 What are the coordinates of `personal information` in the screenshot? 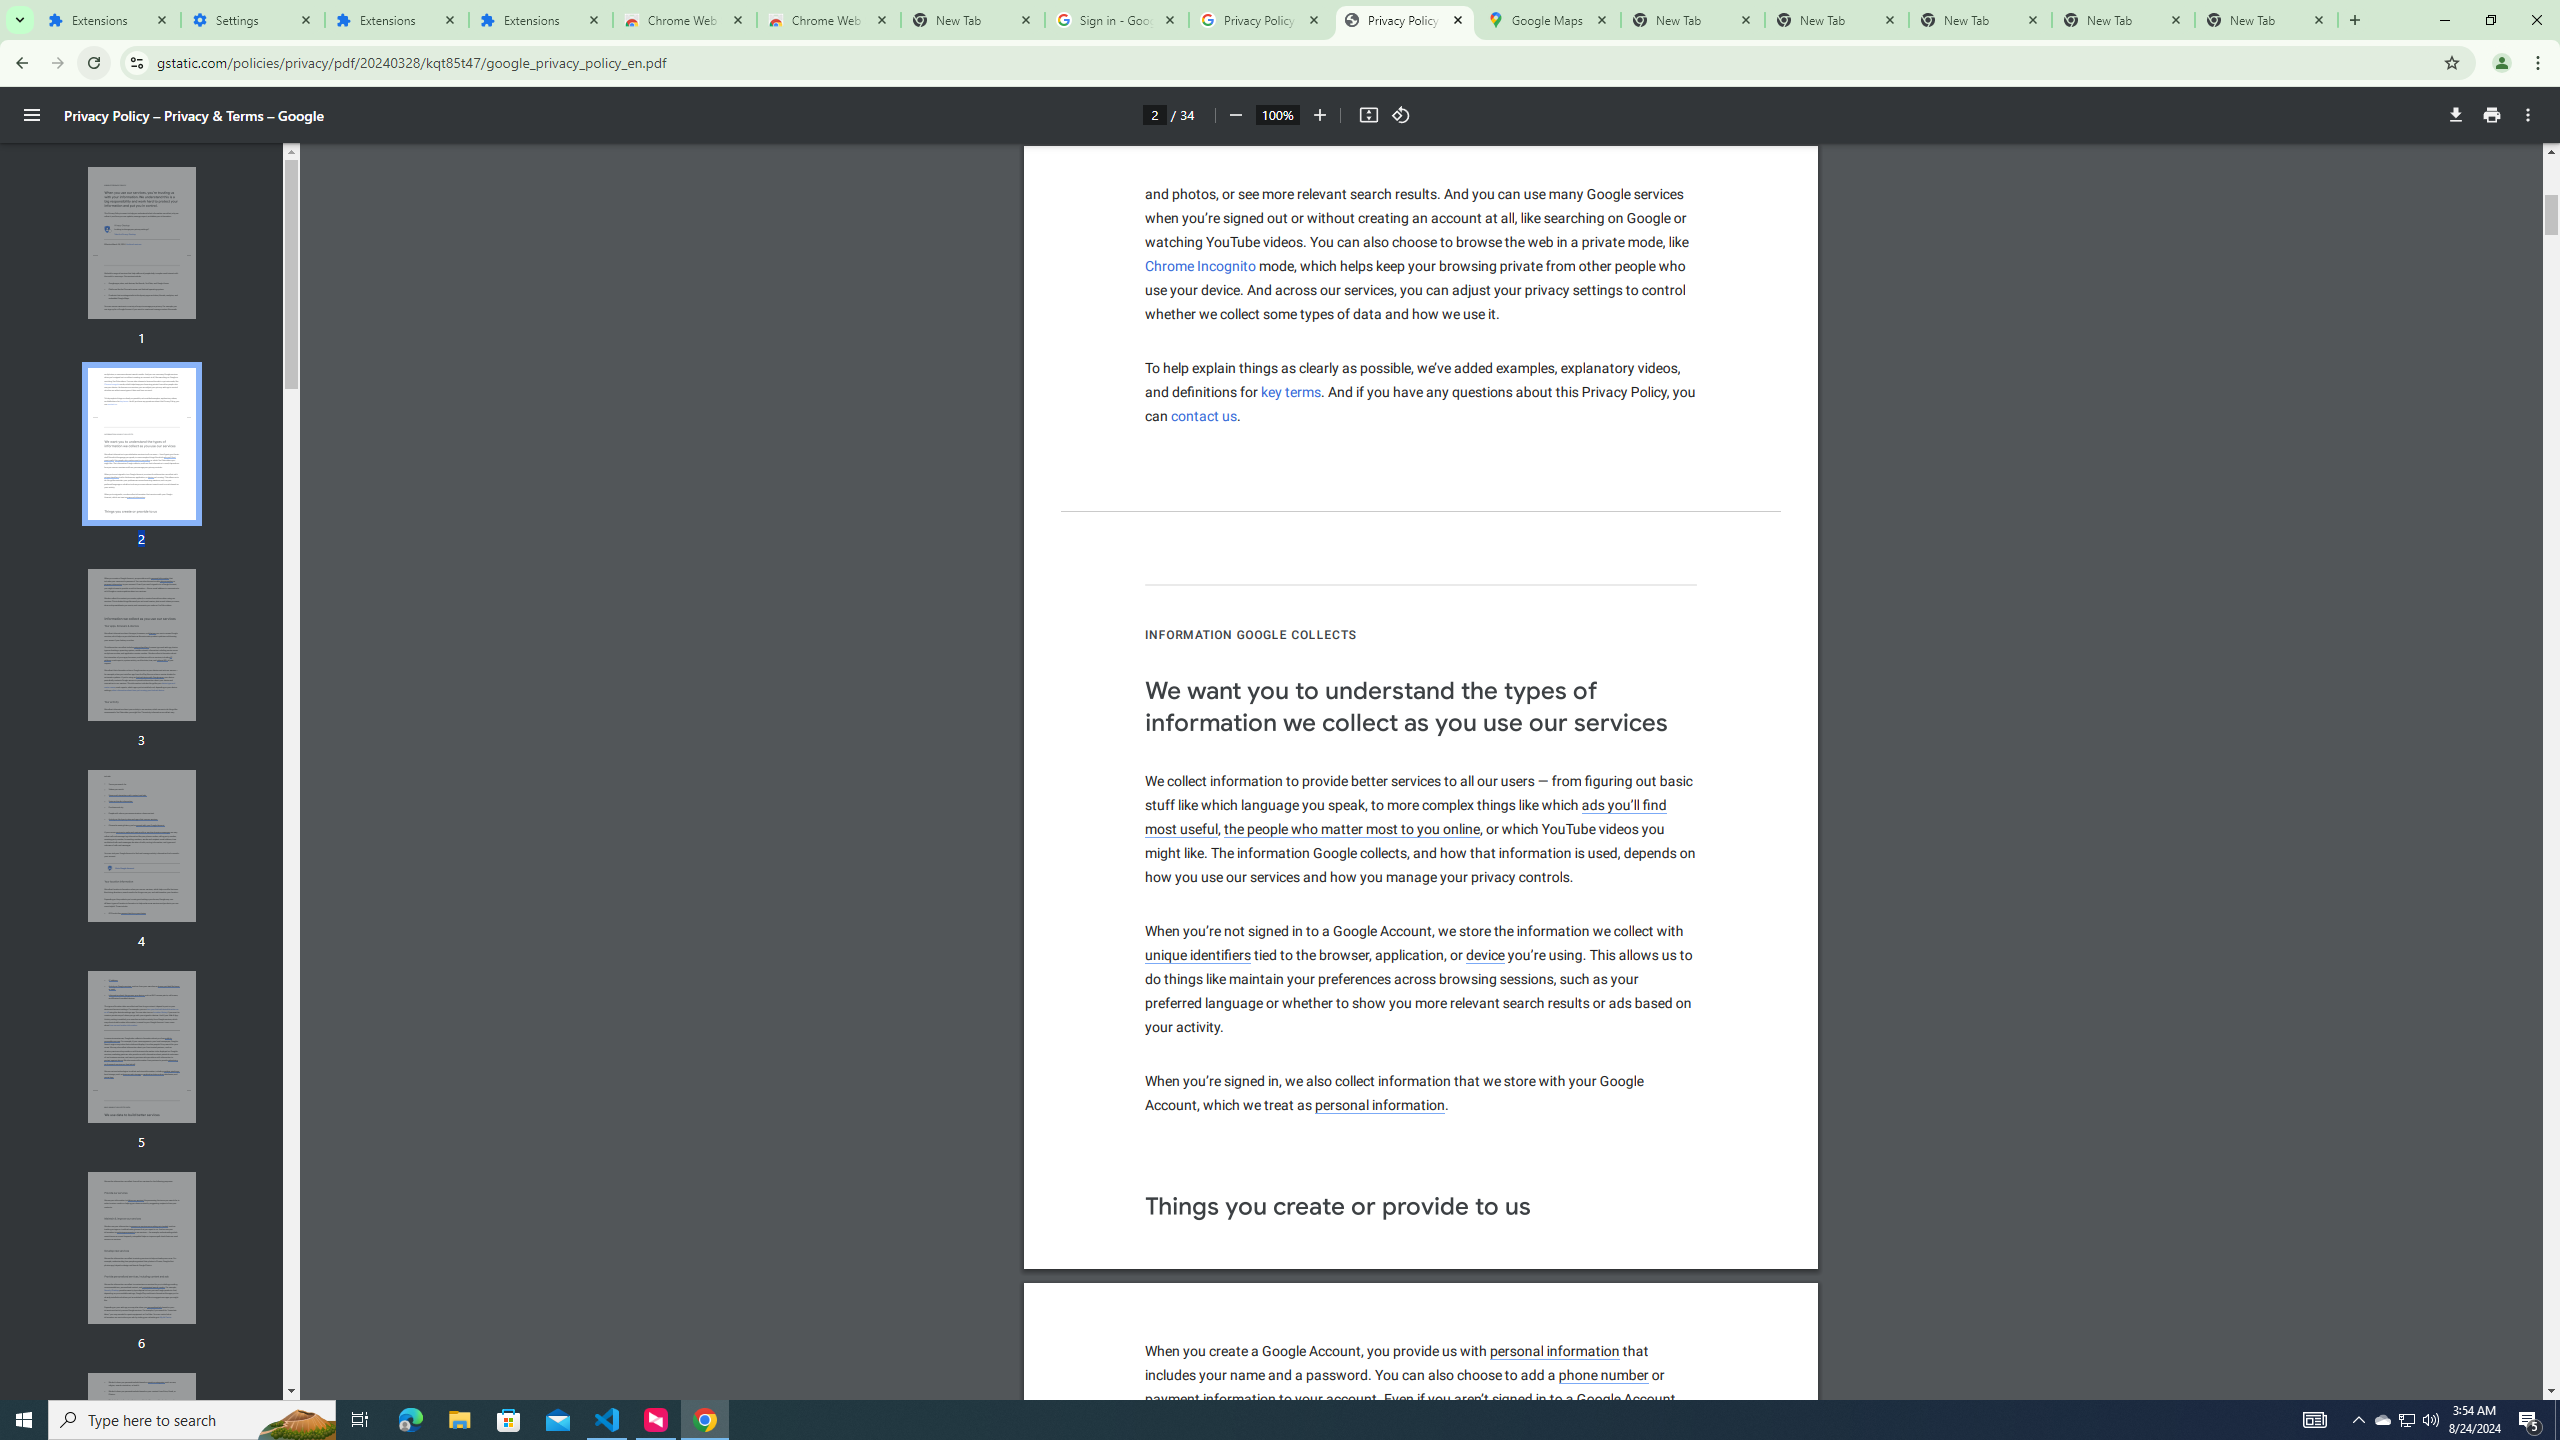 It's located at (1554, 1352).